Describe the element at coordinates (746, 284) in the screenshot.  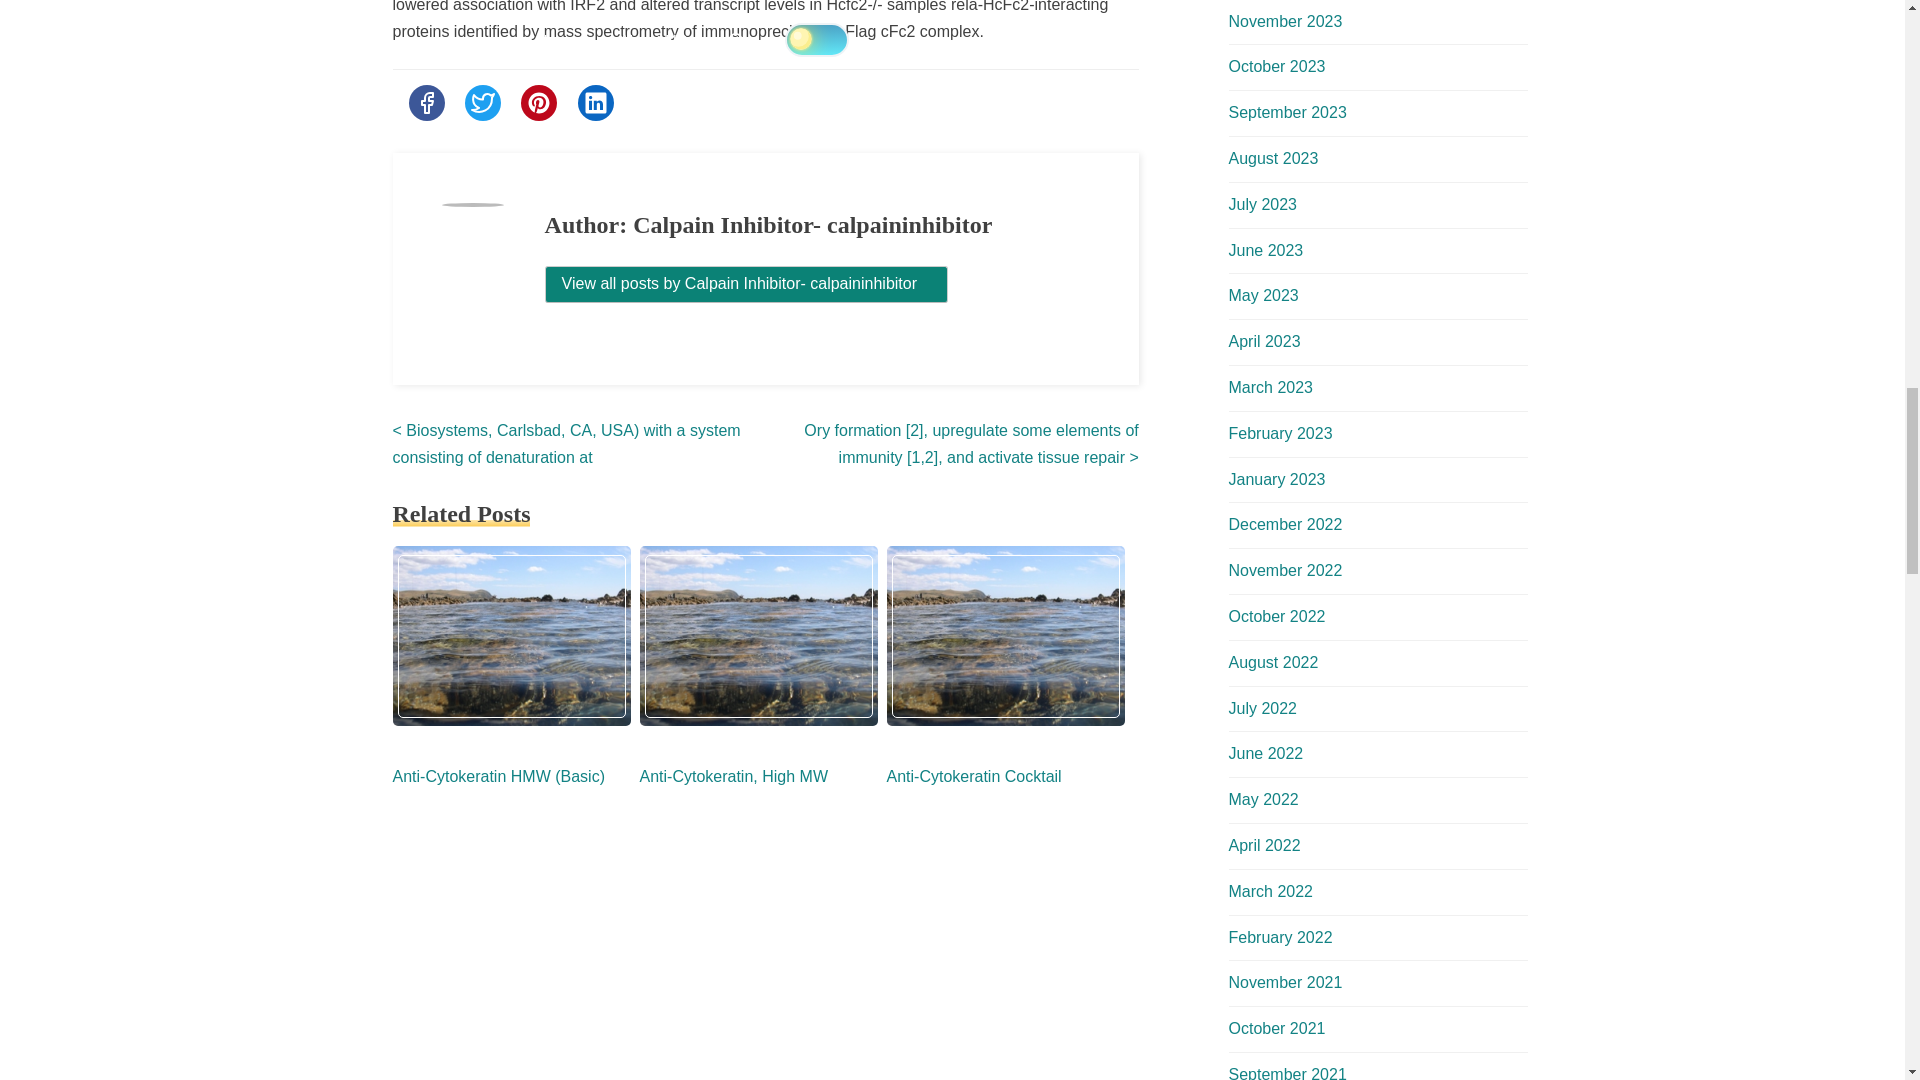
I see `View all posts by Calpain Inhibitor- calpaininhibitor` at that location.